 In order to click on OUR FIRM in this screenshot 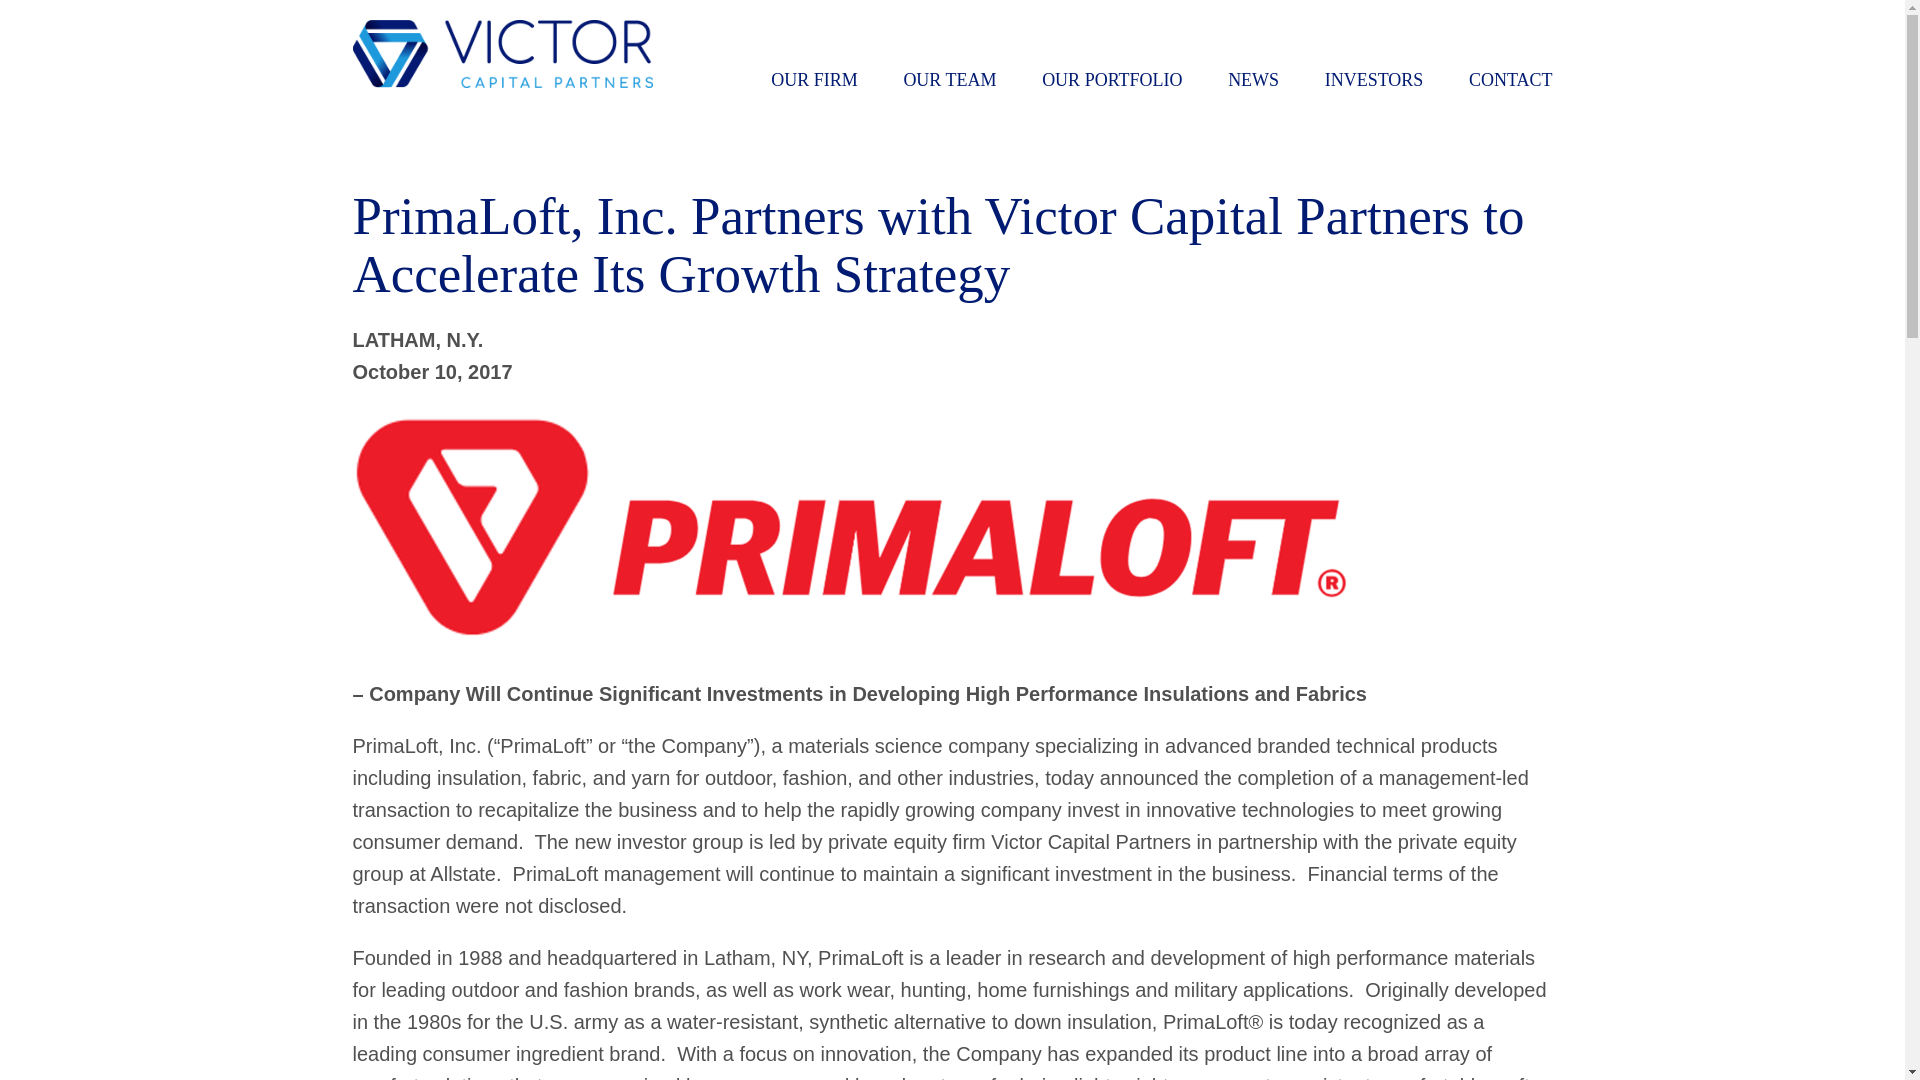, I will do `click(814, 80)`.